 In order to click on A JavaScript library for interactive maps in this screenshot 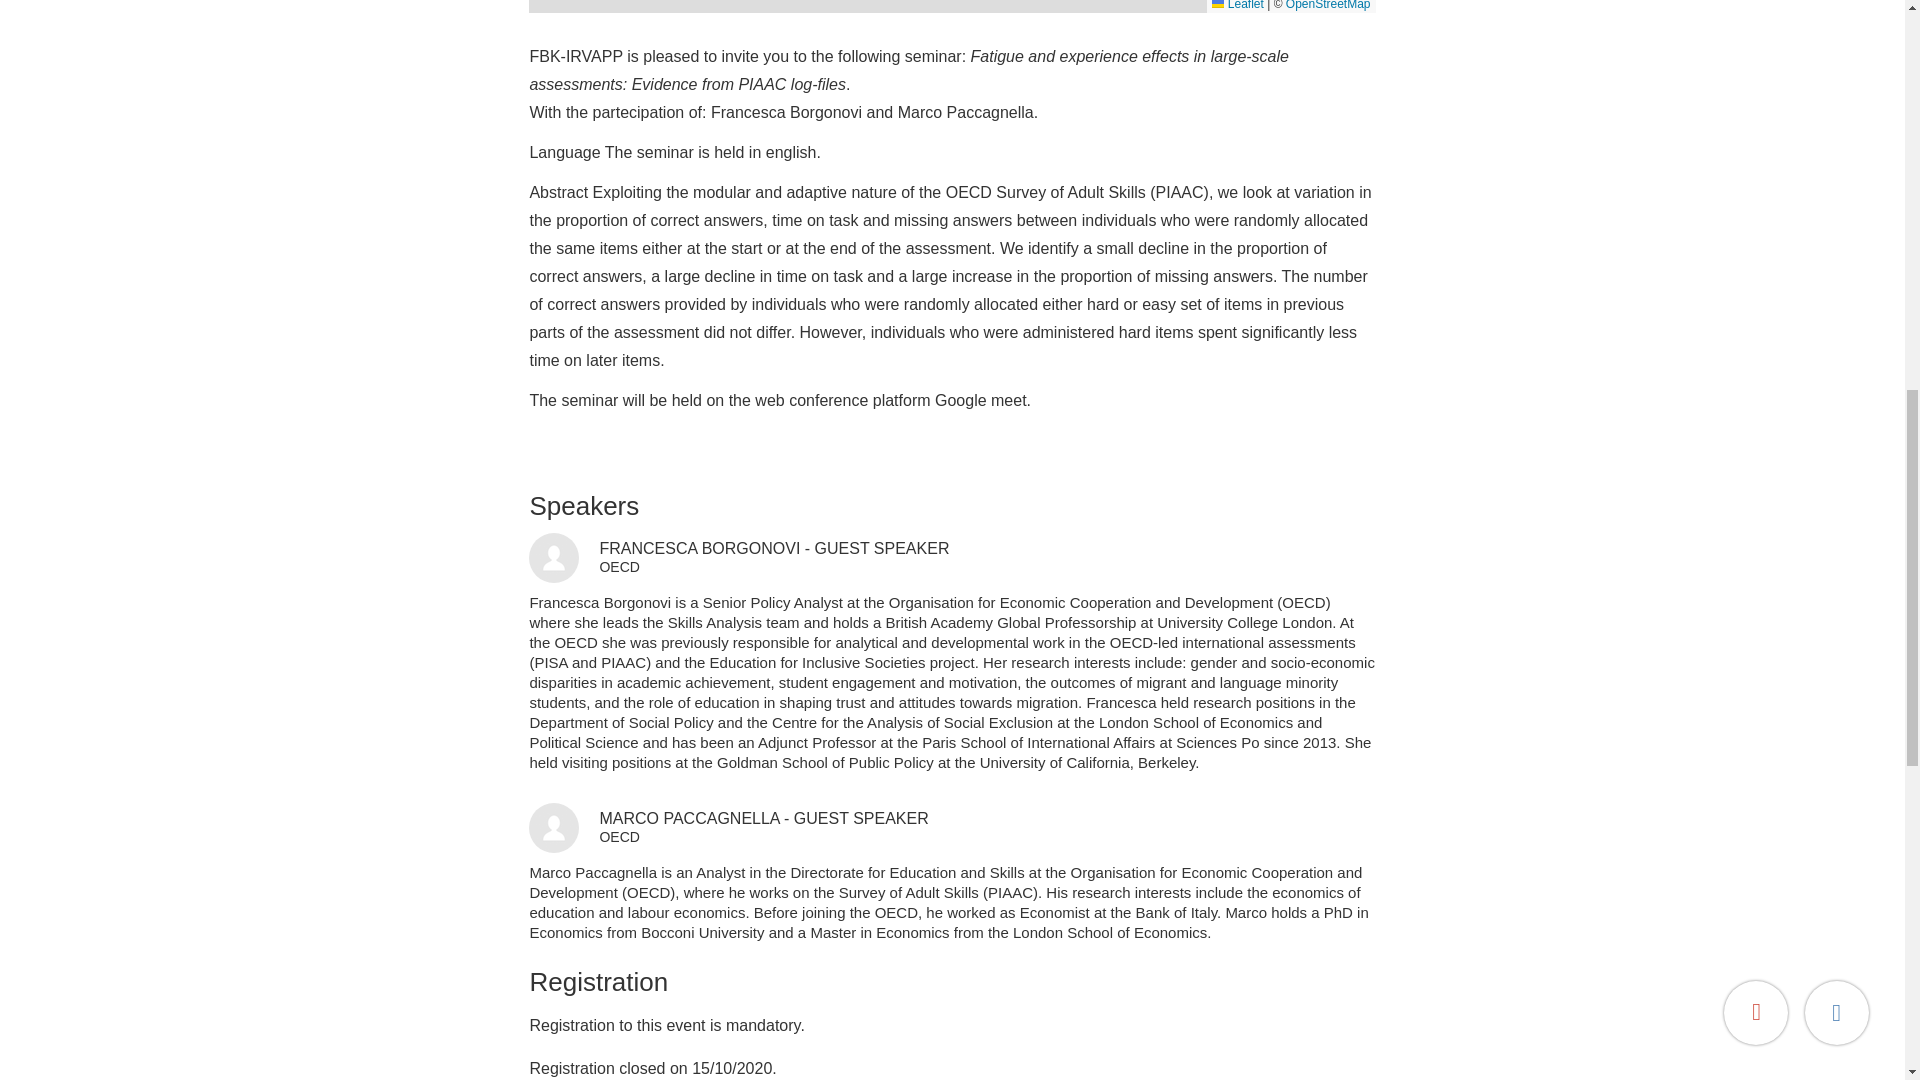, I will do `click(1237, 5)`.